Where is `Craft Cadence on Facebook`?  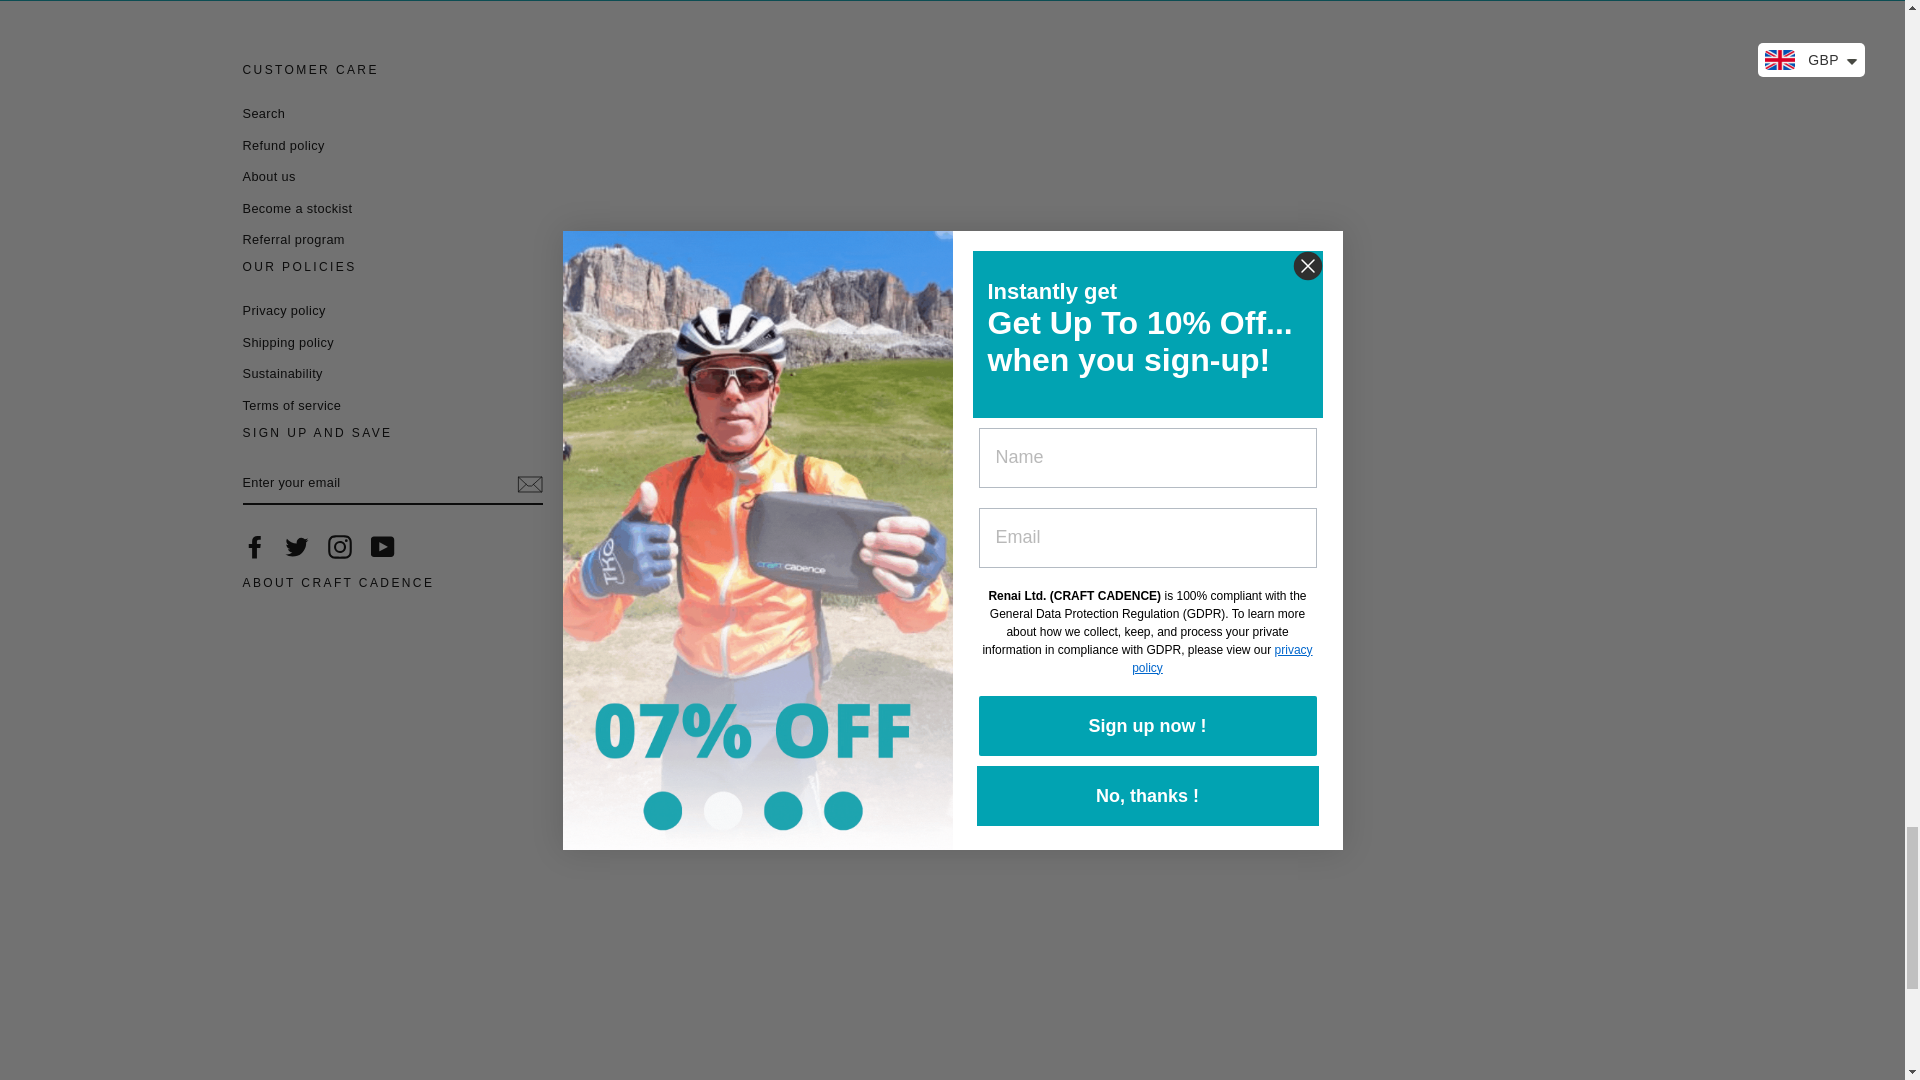
Craft Cadence on Facebook is located at coordinates (254, 546).